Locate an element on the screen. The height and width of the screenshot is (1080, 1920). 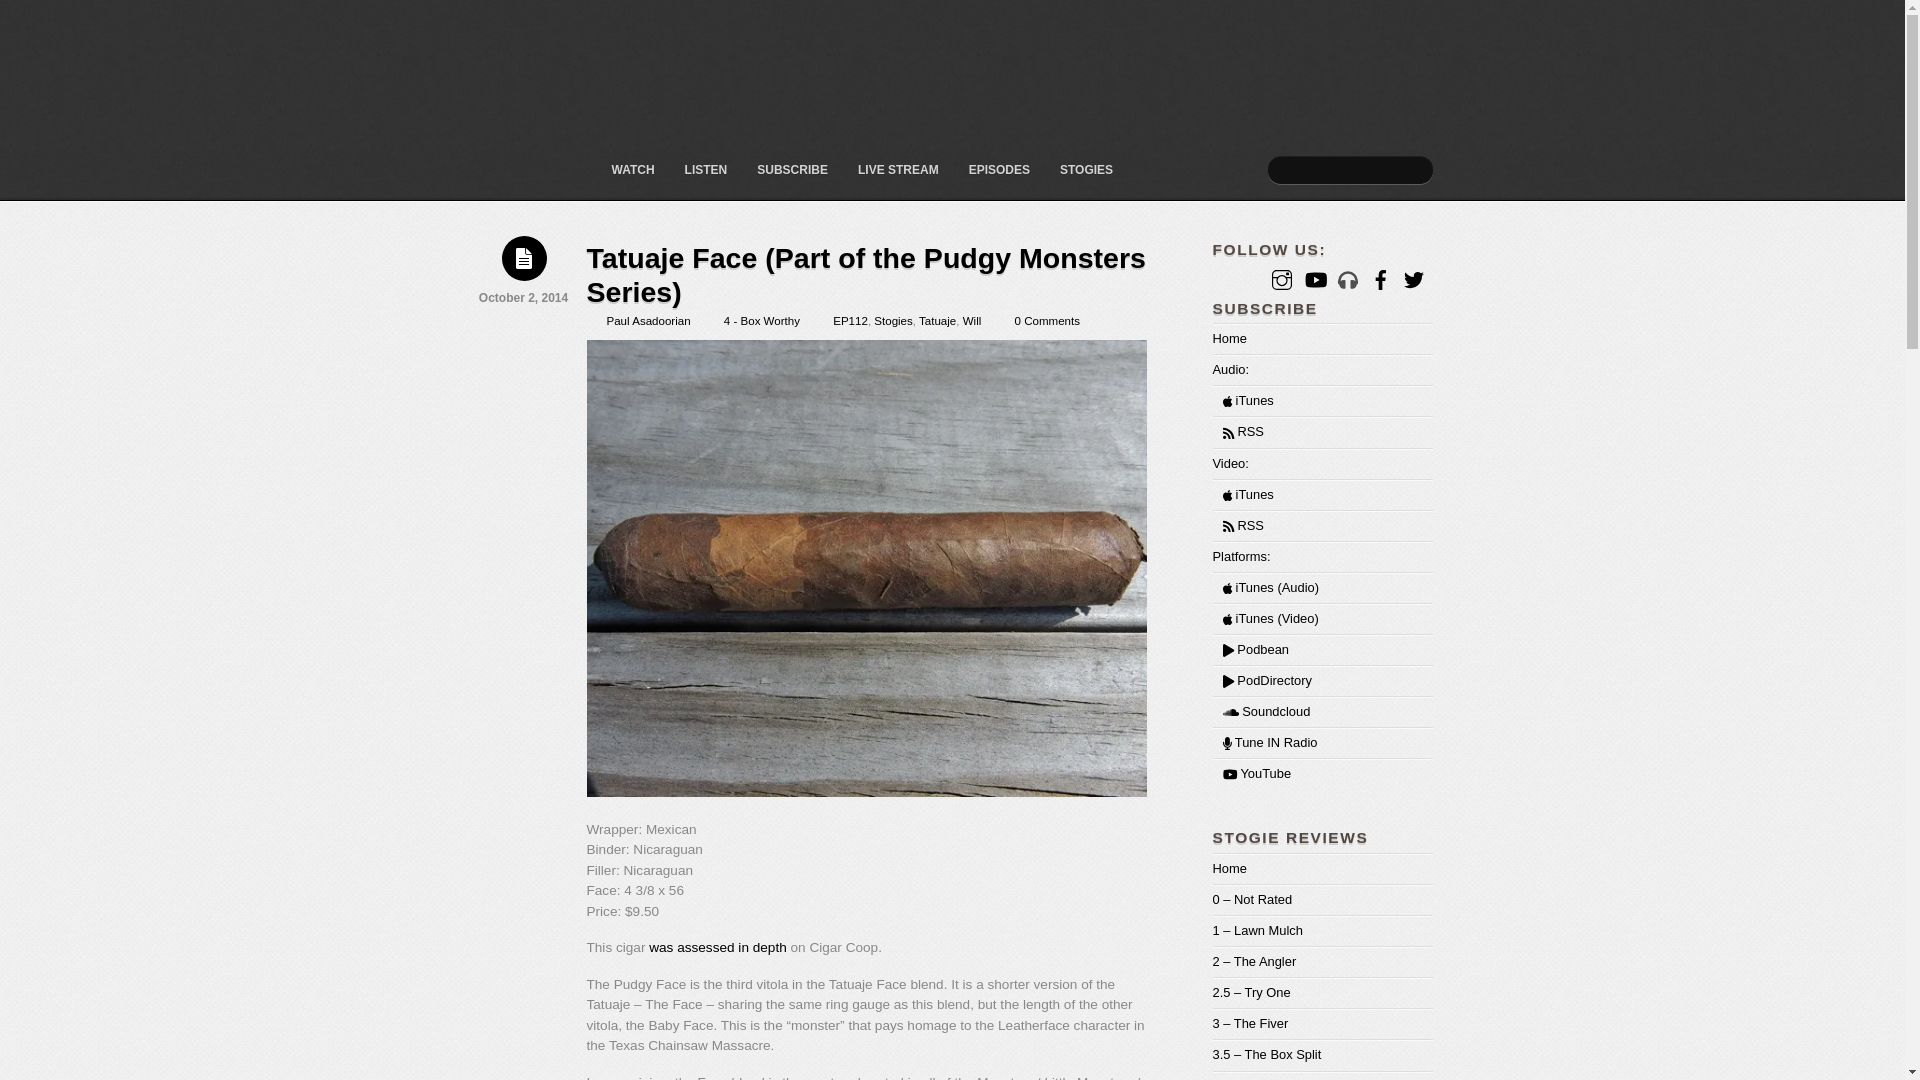
Audio: is located at coordinates (1230, 368).